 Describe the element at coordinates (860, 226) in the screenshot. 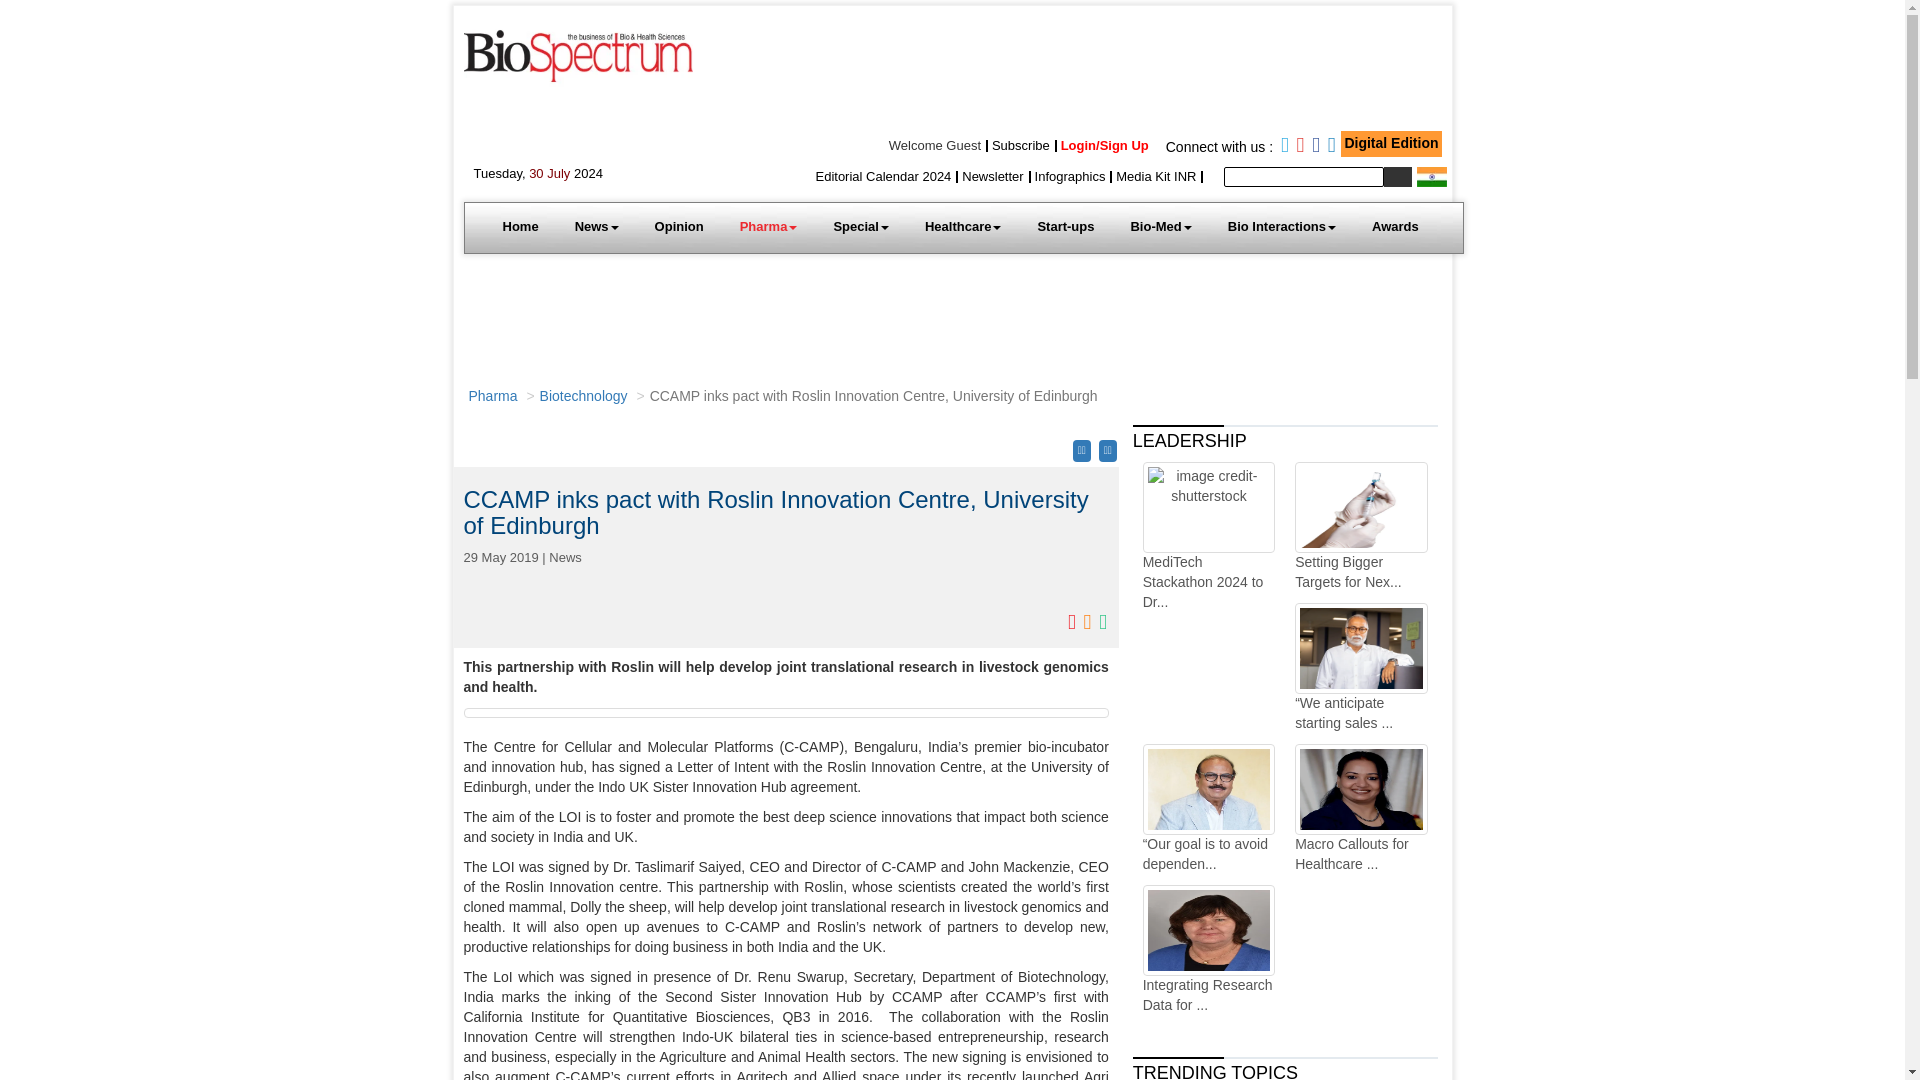

I see `Special` at that location.